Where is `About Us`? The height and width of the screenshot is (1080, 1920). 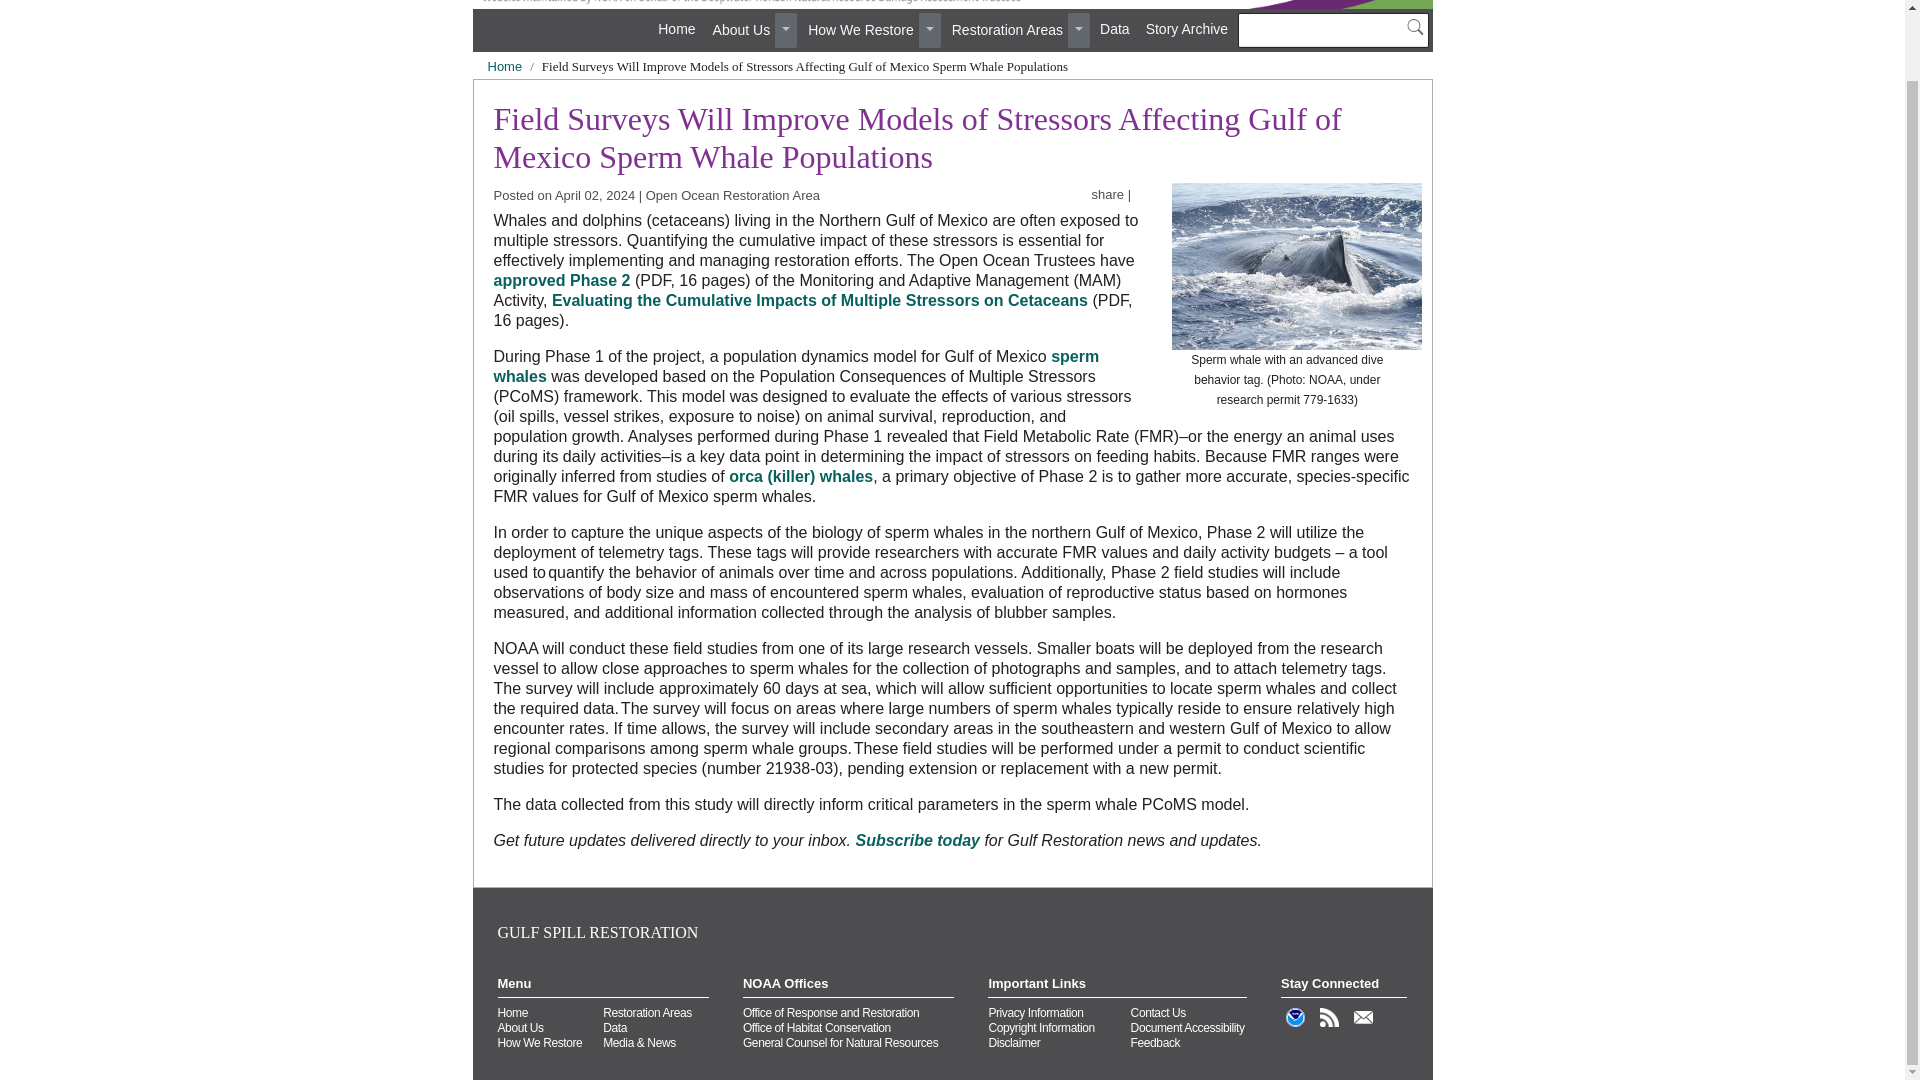
About Us is located at coordinates (742, 30).